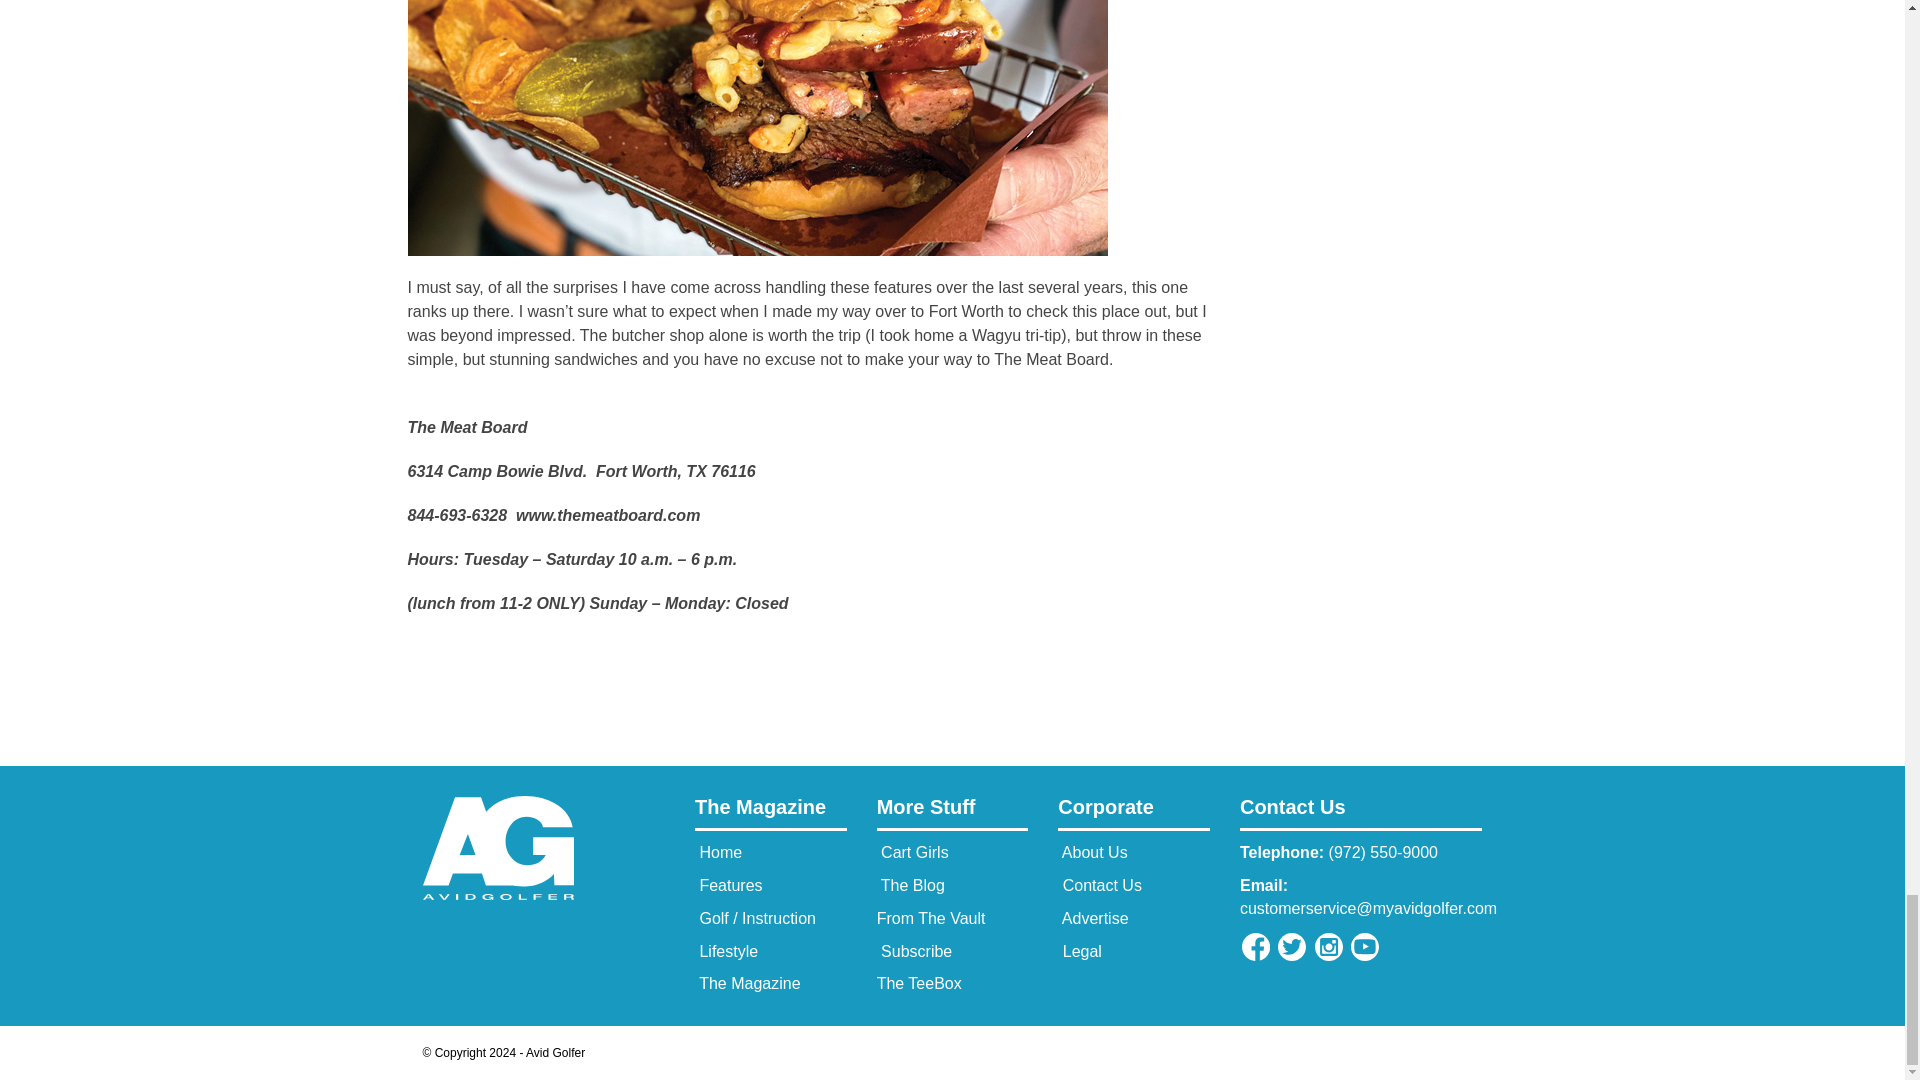  I want to click on  Features, so click(728, 885).